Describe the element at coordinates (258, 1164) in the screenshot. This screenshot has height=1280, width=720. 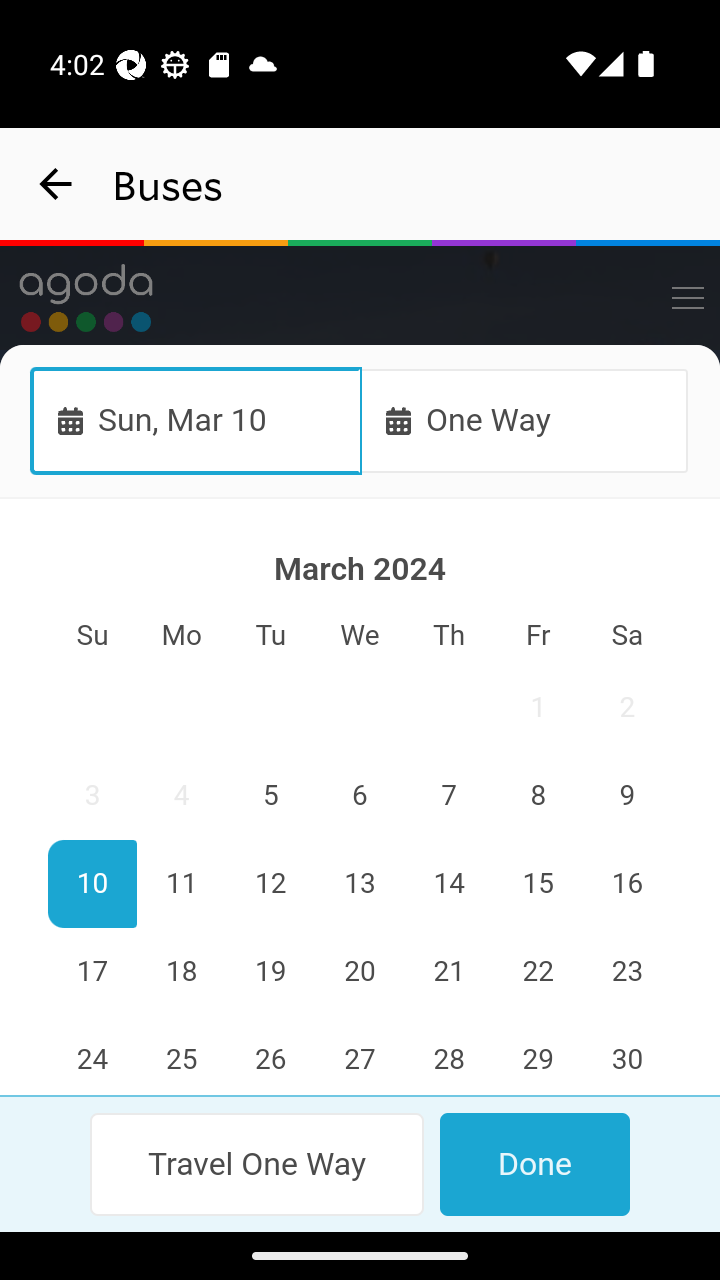
I see `Travel One Way` at that location.